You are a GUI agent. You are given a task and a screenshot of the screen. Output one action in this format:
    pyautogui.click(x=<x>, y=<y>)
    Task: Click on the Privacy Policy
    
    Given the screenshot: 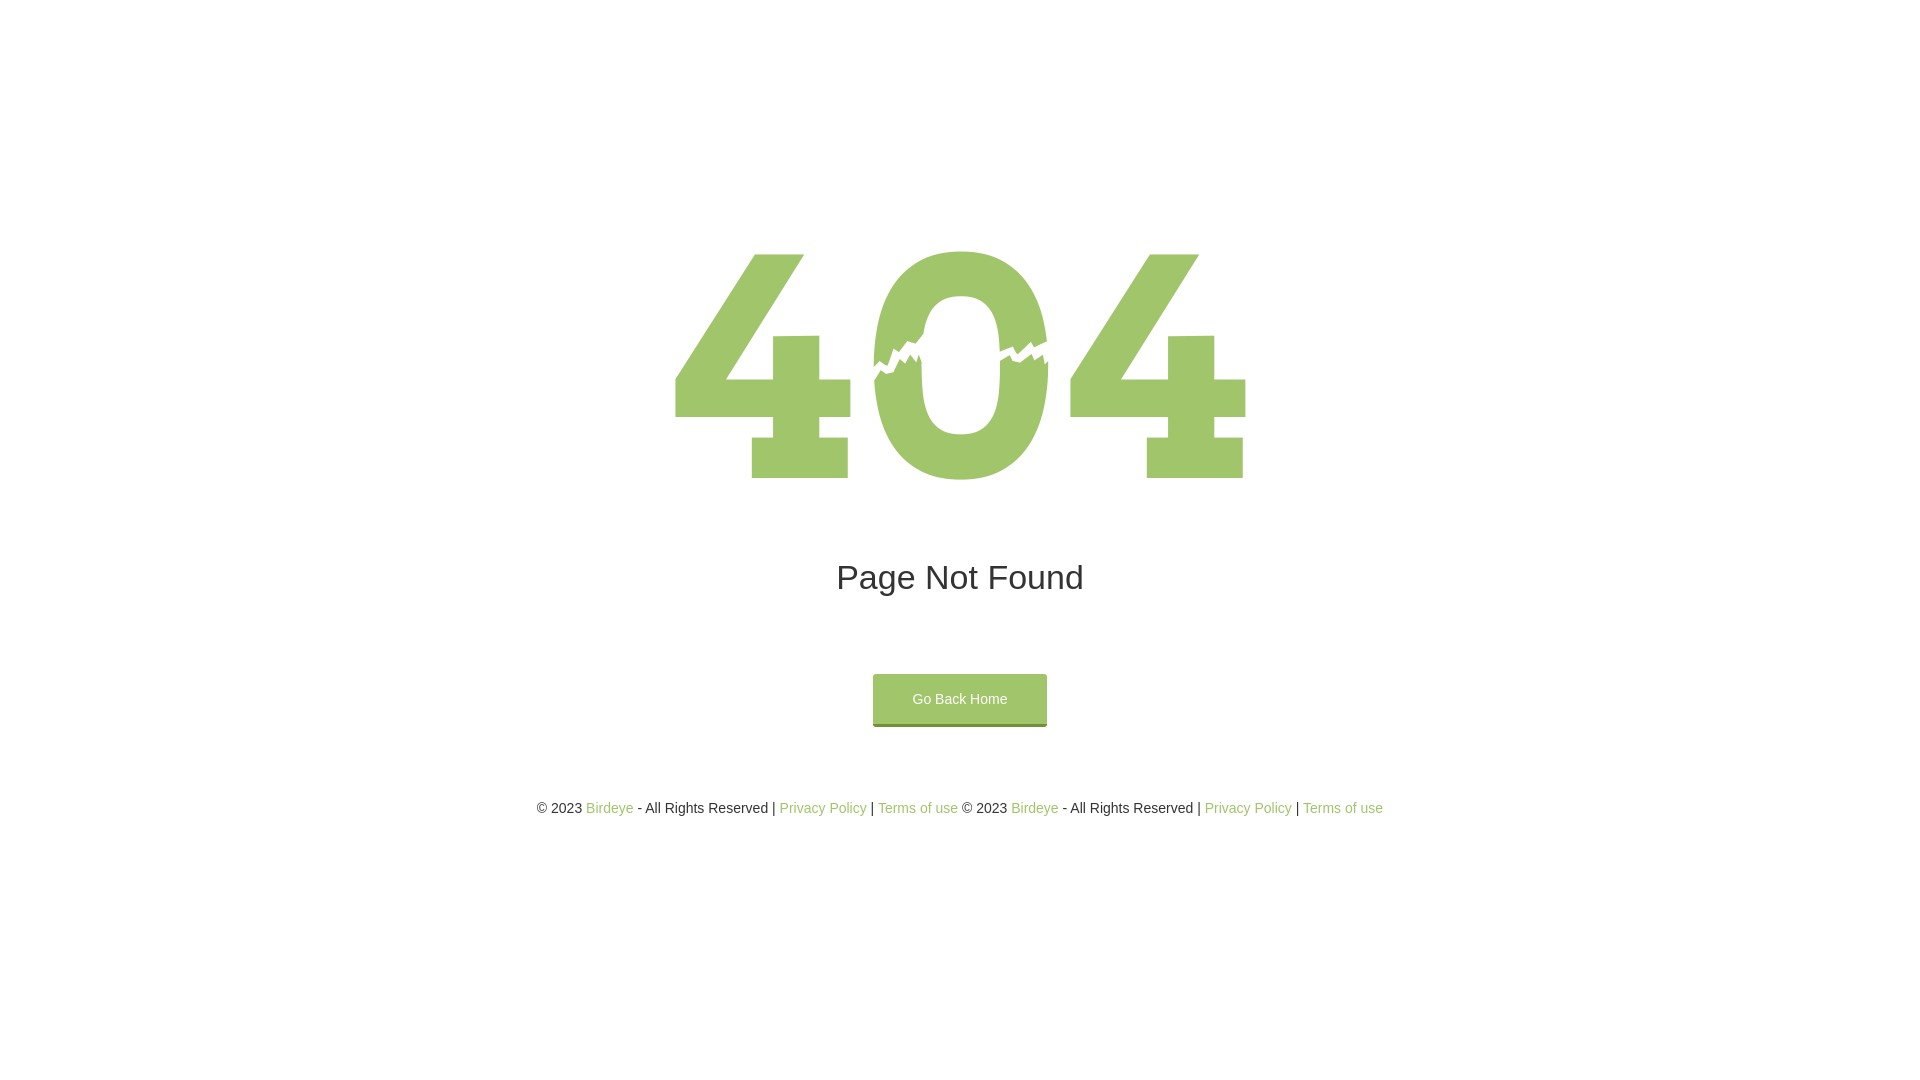 What is the action you would take?
    pyautogui.click(x=1248, y=808)
    